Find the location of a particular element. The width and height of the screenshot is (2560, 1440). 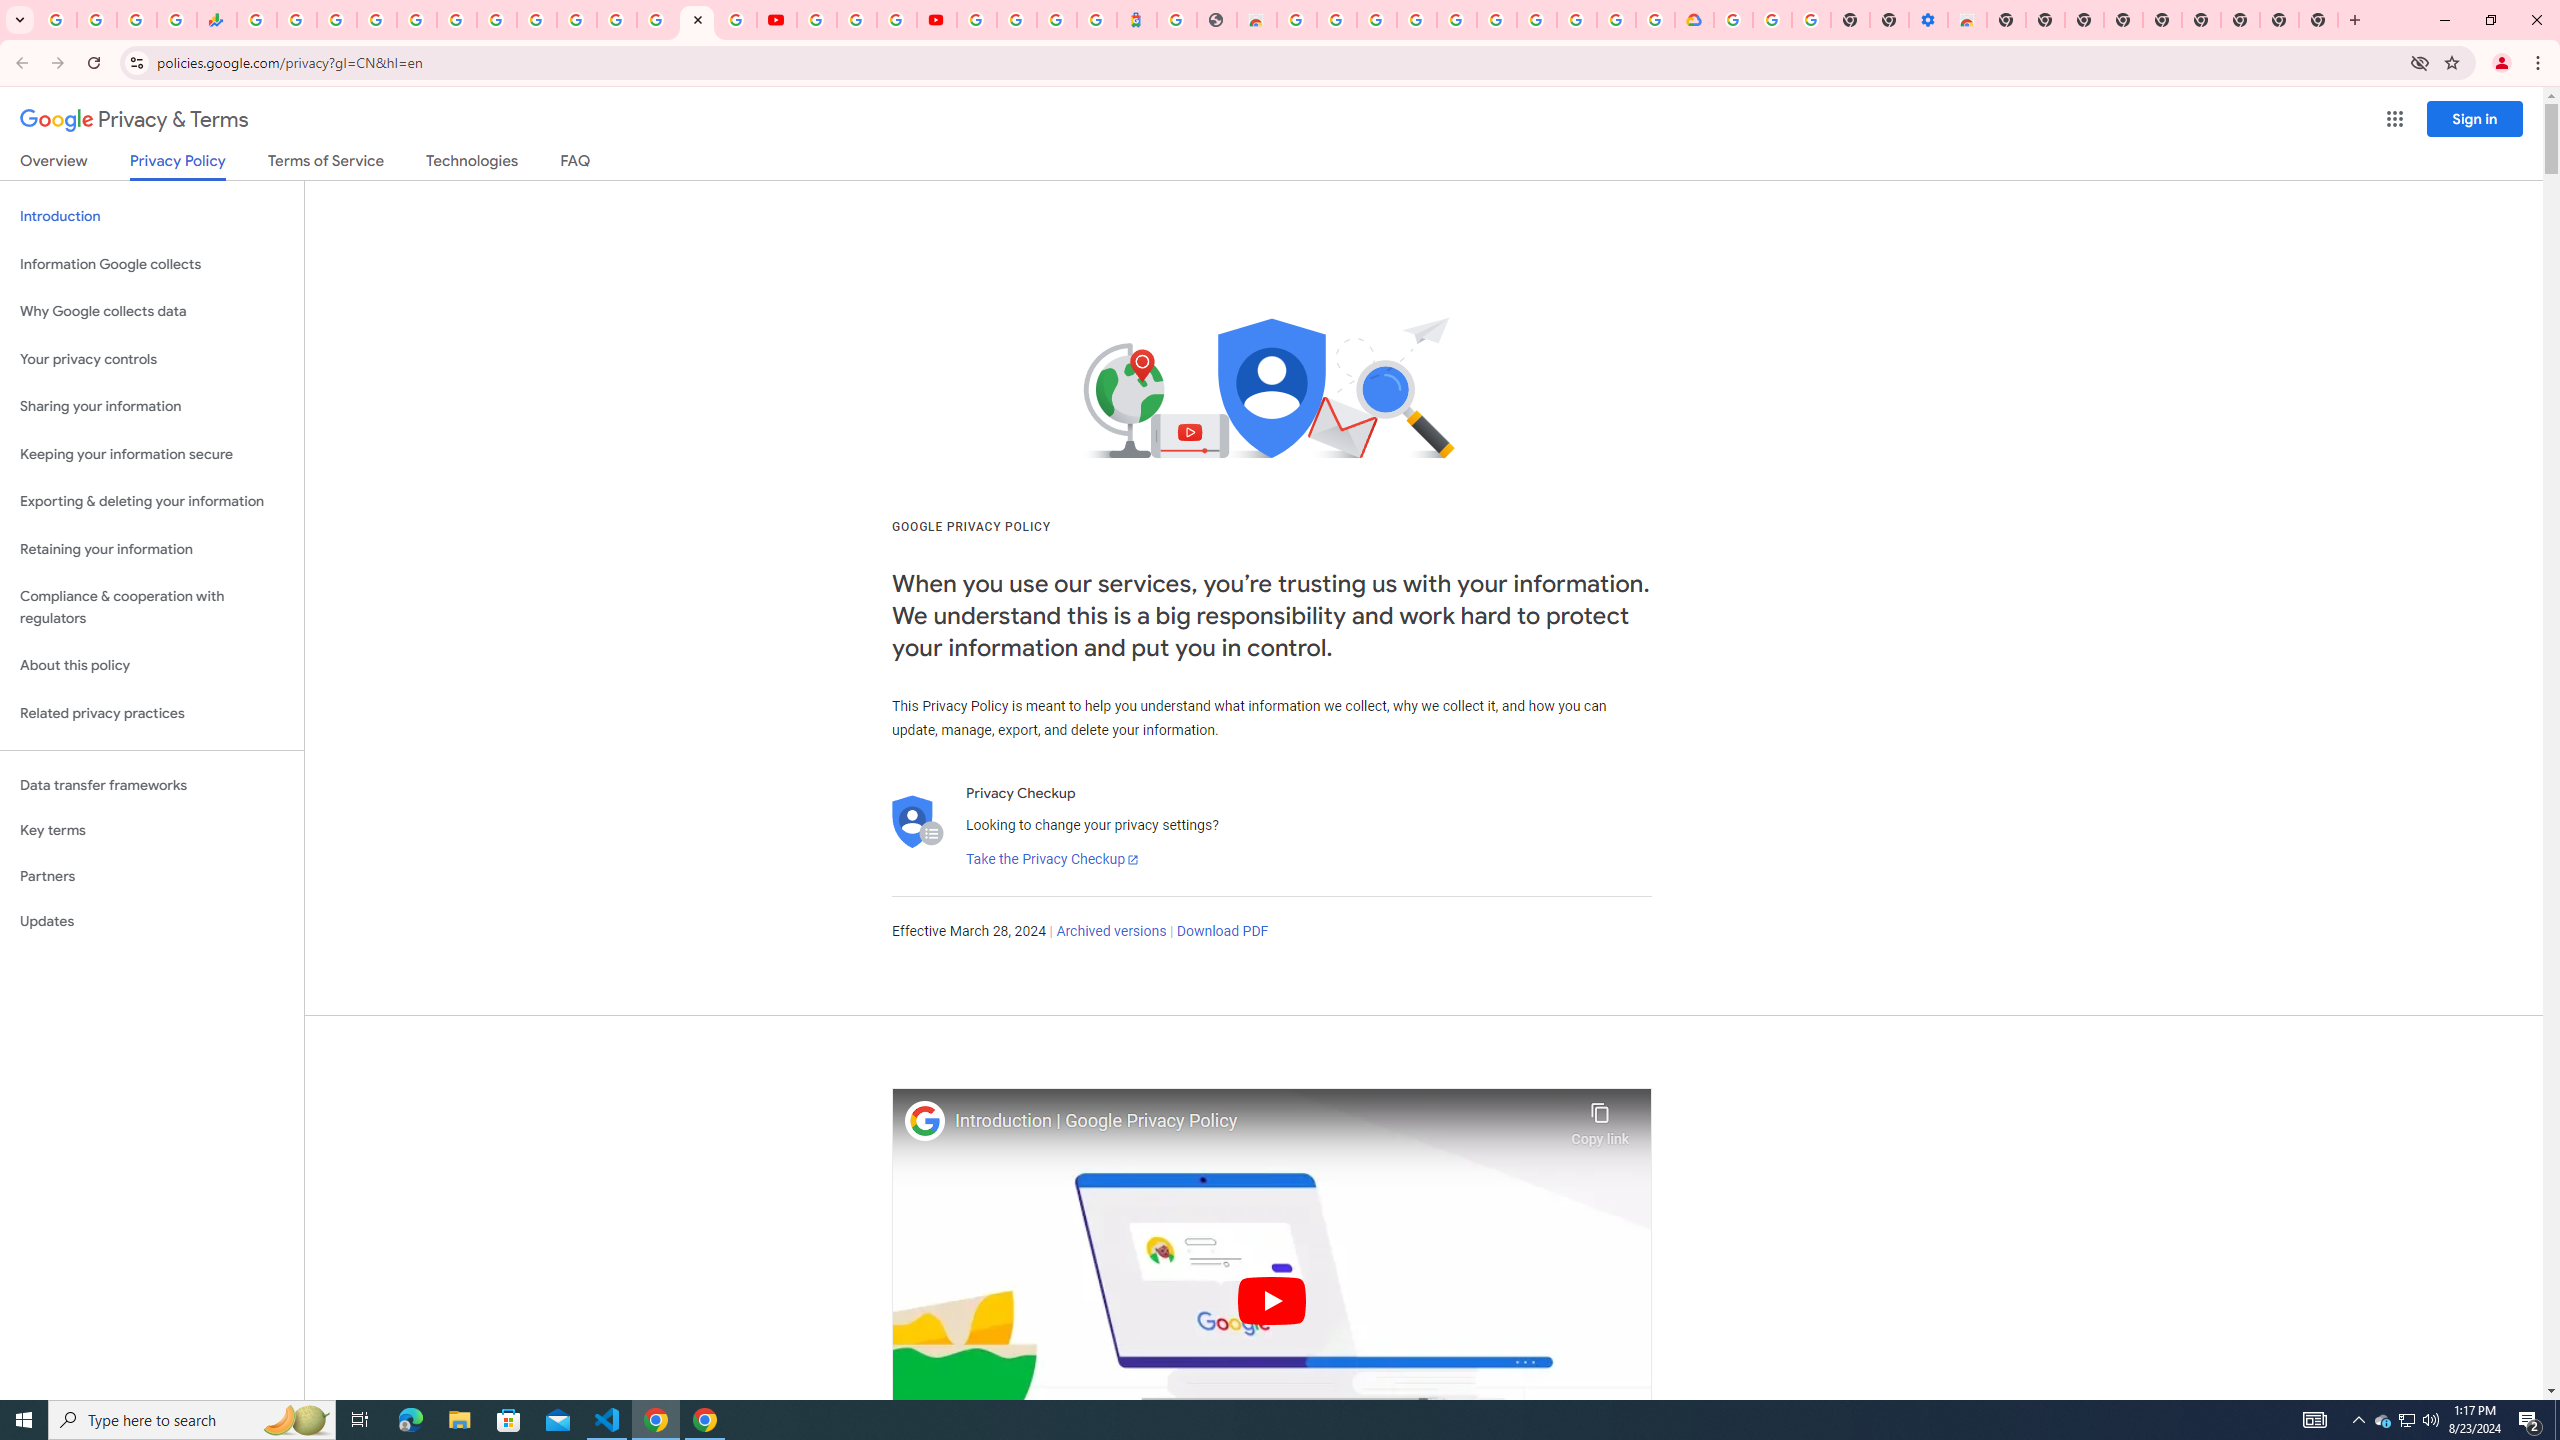

Search tabs is located at coordinates (19, 20).